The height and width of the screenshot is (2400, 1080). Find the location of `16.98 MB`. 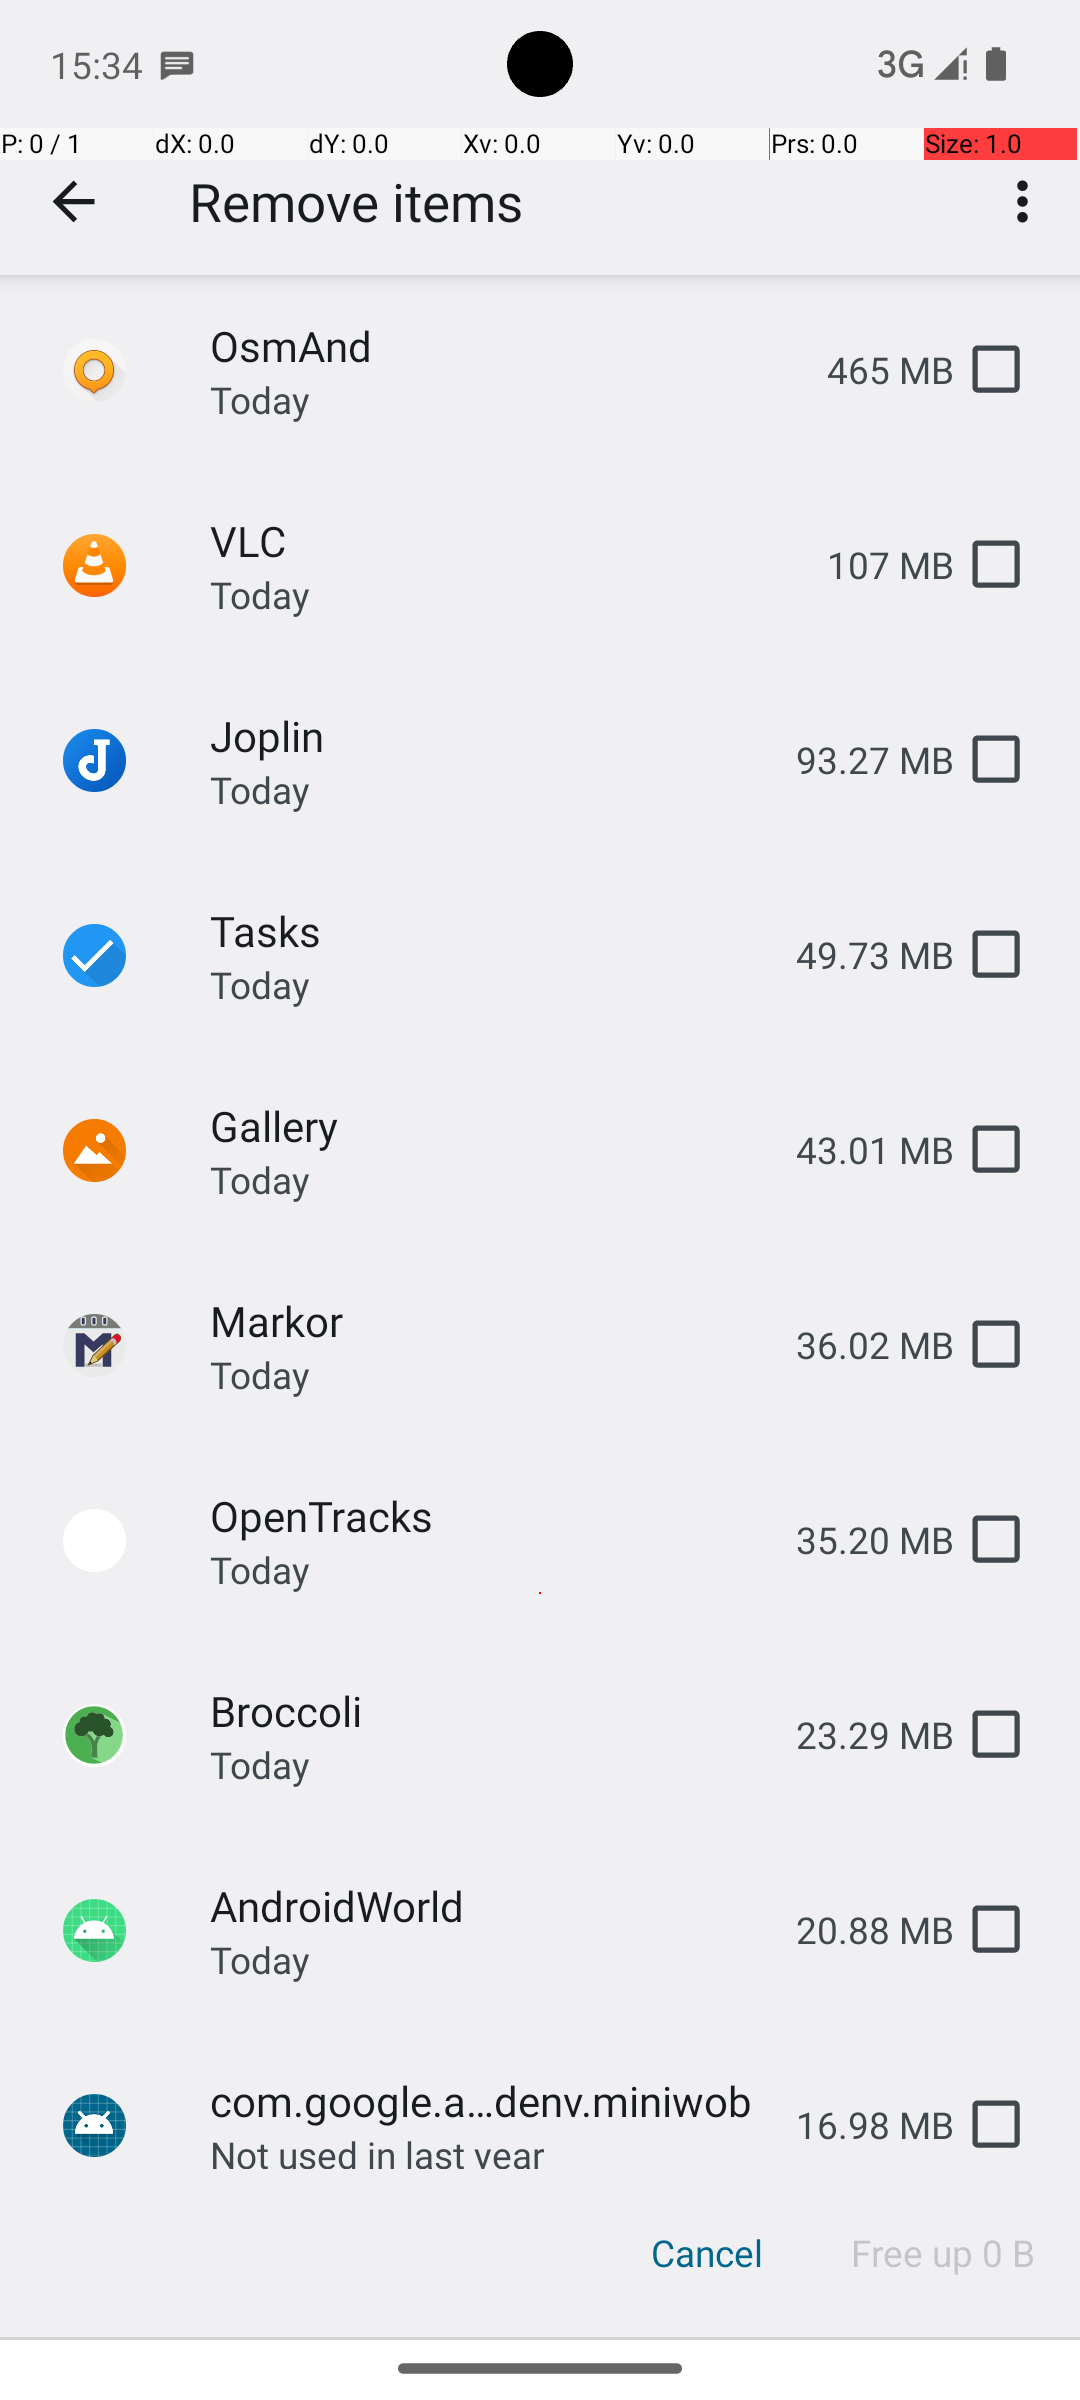

16.98 MB is located at coordinates (859, 2124).